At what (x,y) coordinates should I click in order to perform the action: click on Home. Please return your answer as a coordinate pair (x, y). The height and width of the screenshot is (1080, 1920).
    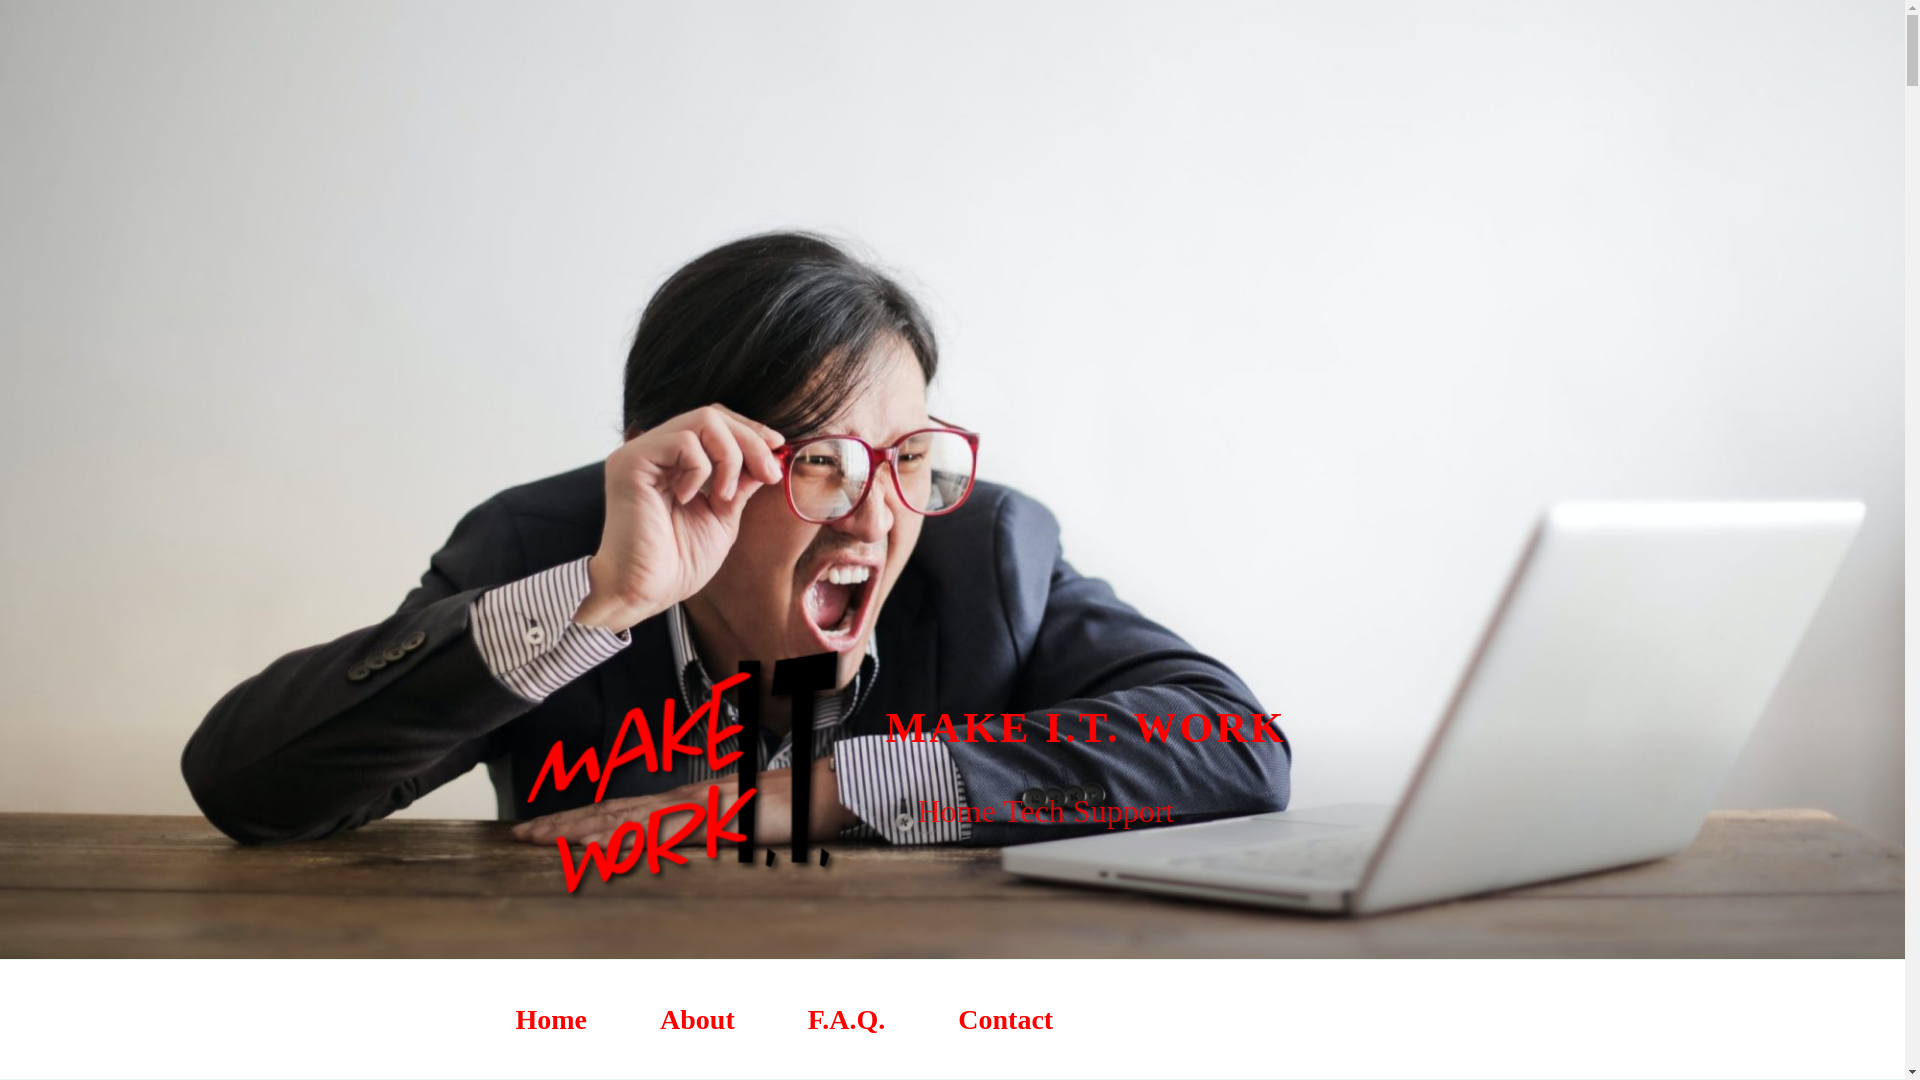
    Looking at the image, I should click on (551, 1019).